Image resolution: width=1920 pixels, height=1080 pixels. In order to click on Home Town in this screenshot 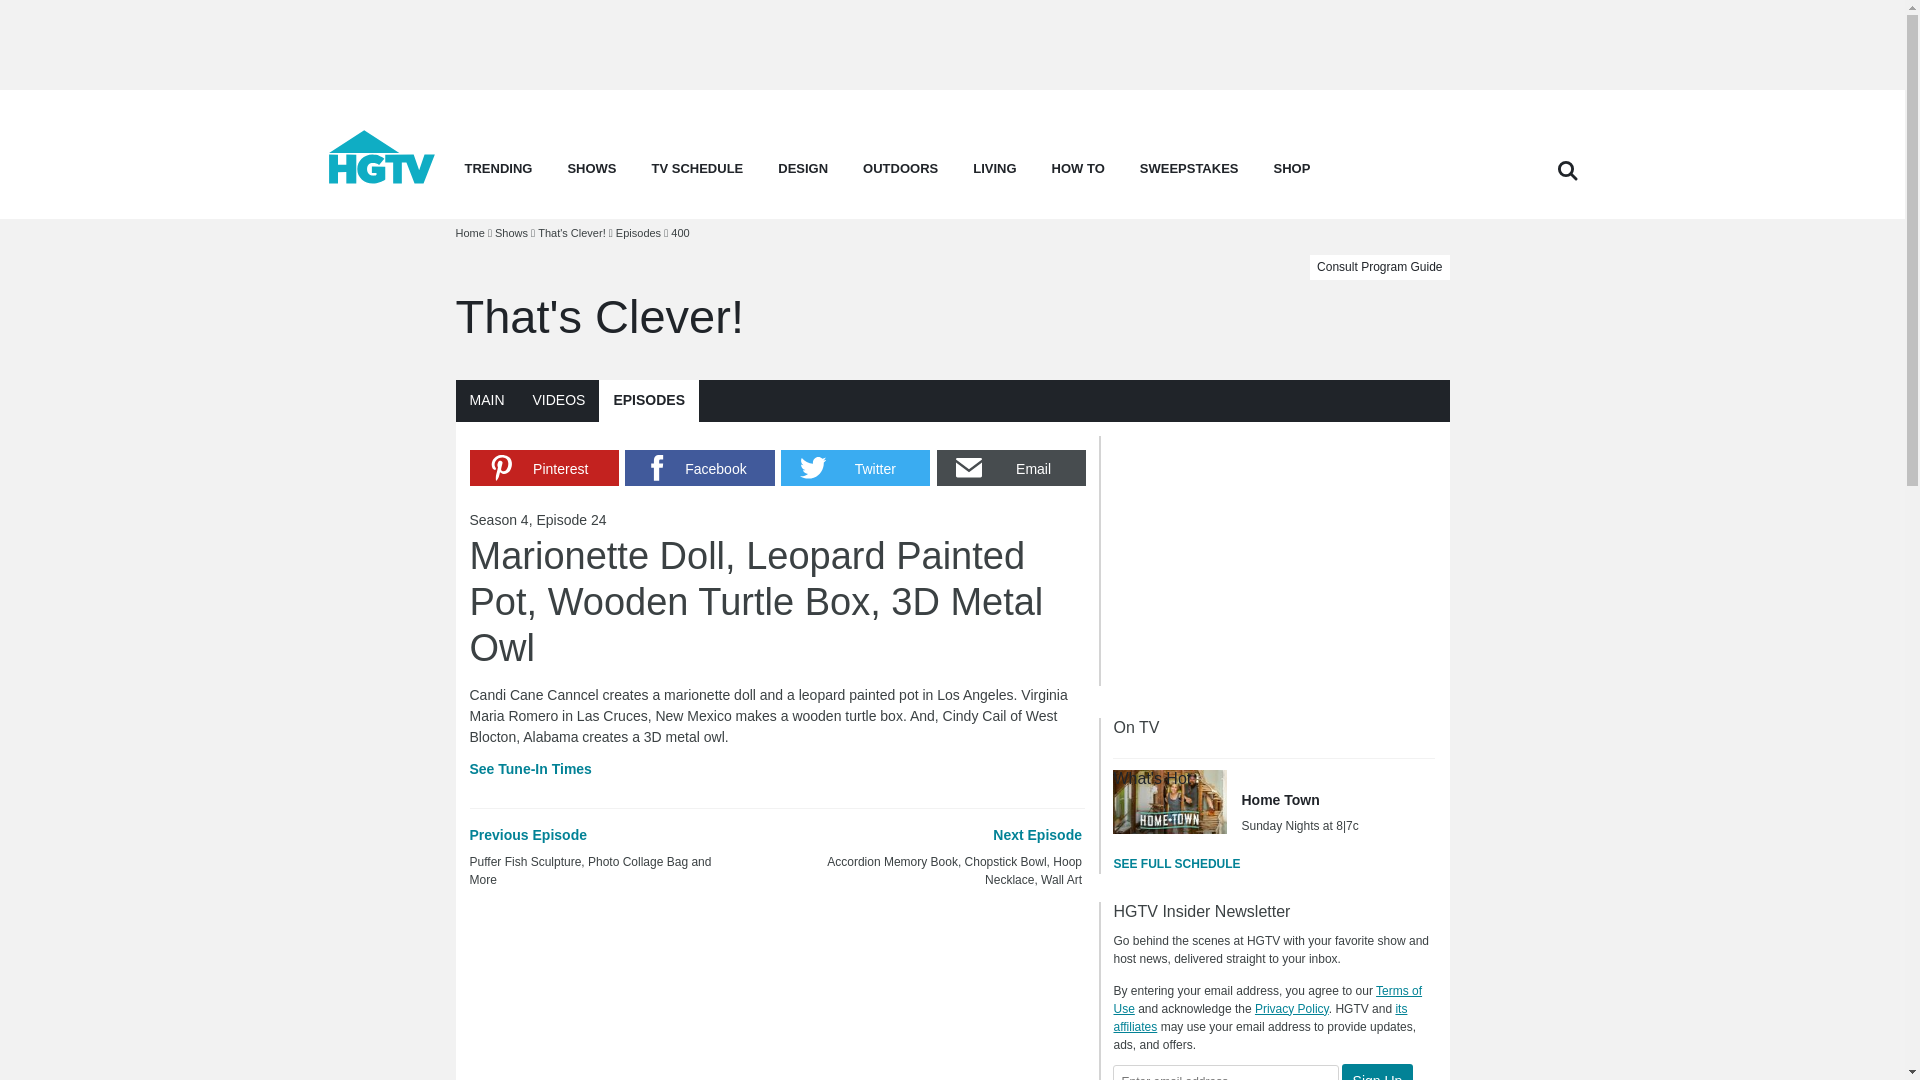, I will do `click(1170, 802)`.